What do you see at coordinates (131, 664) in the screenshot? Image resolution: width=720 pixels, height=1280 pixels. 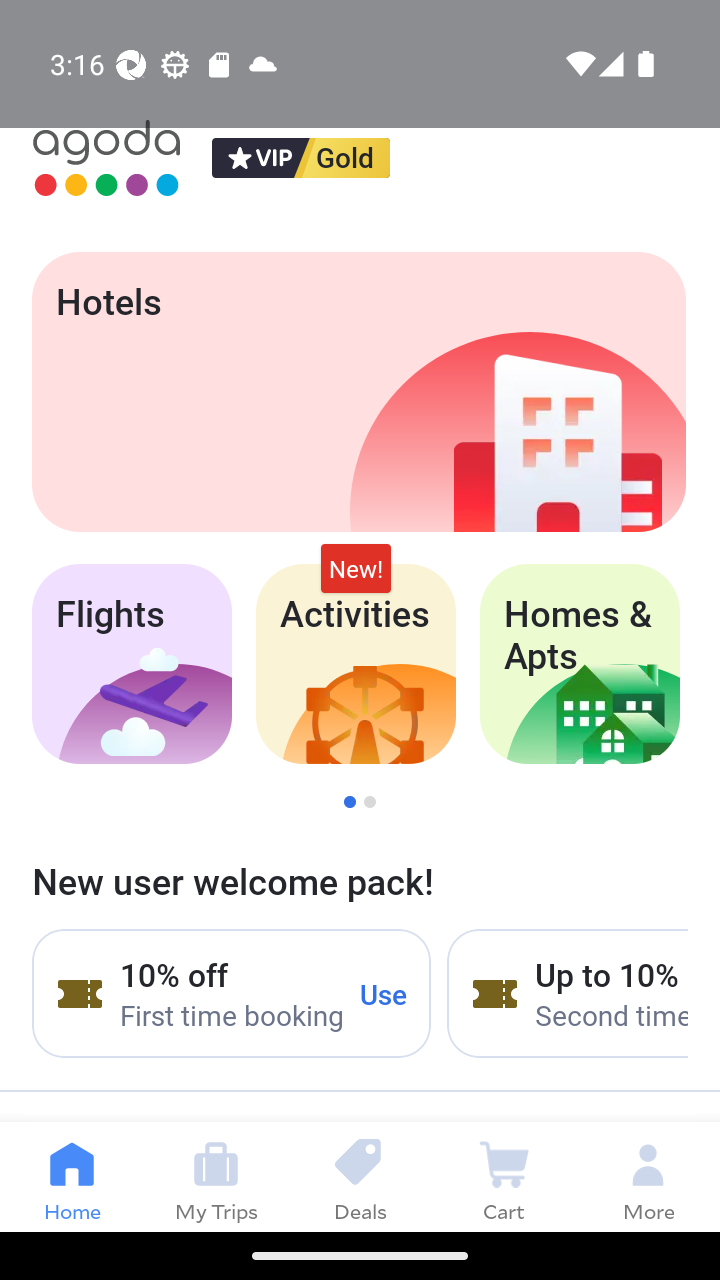 I see `Flights` at bounding box center [131, 664].